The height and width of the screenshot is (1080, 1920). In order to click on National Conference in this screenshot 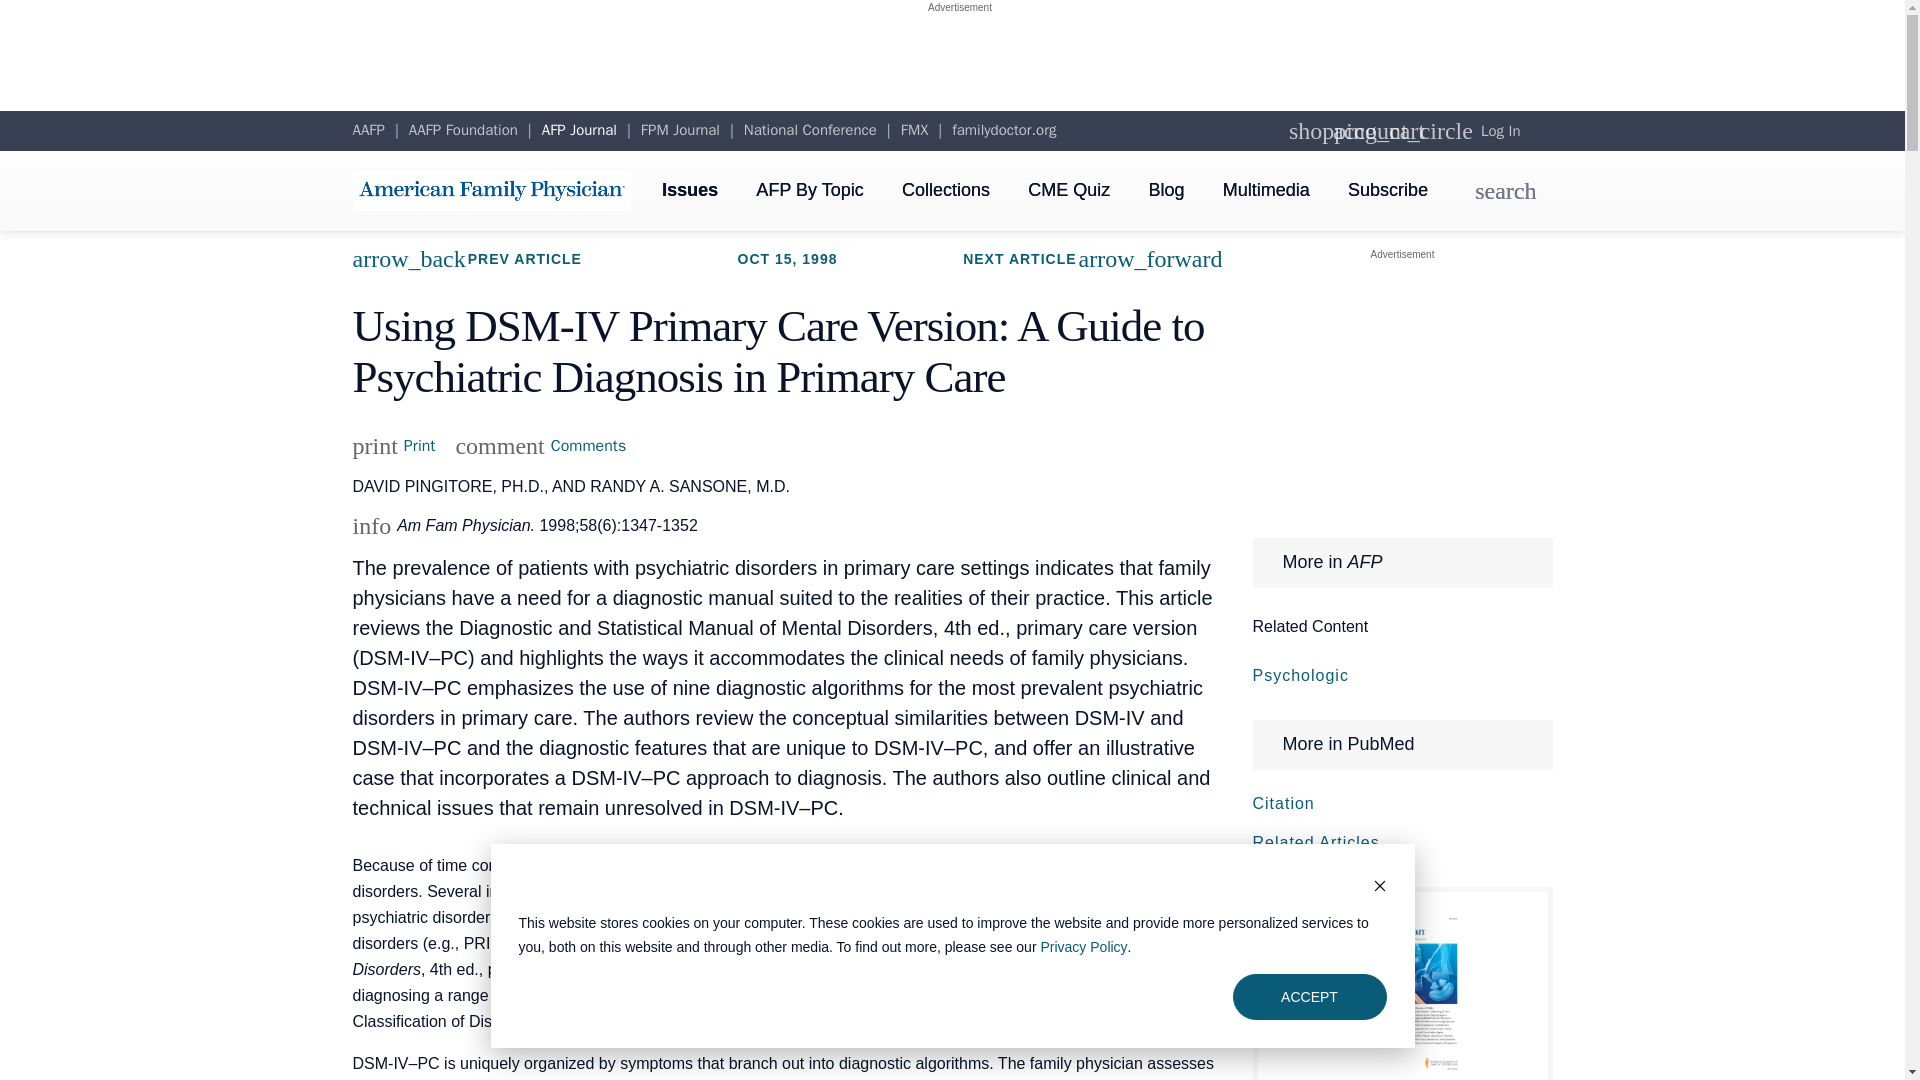, I will do `click(960, 66)`.